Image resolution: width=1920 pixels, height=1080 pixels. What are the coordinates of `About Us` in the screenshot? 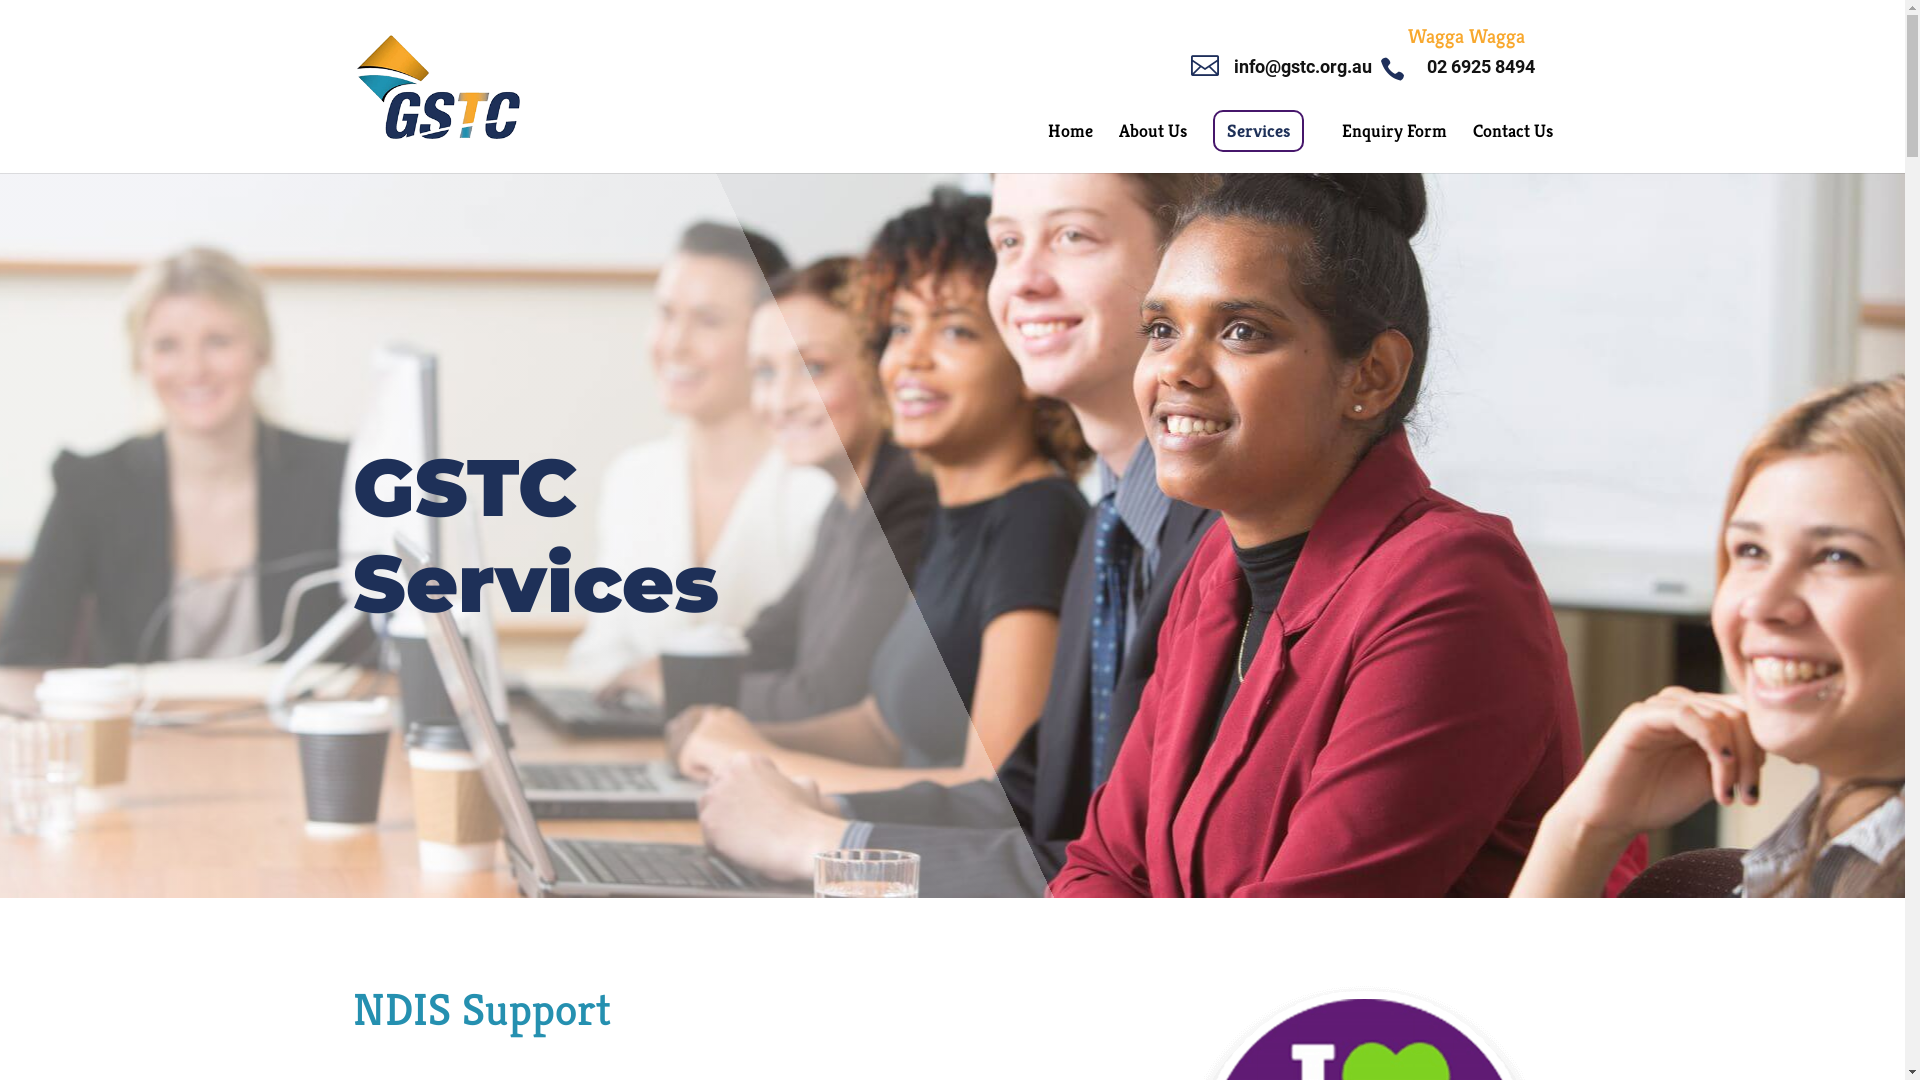 It's located at (1152, 148).